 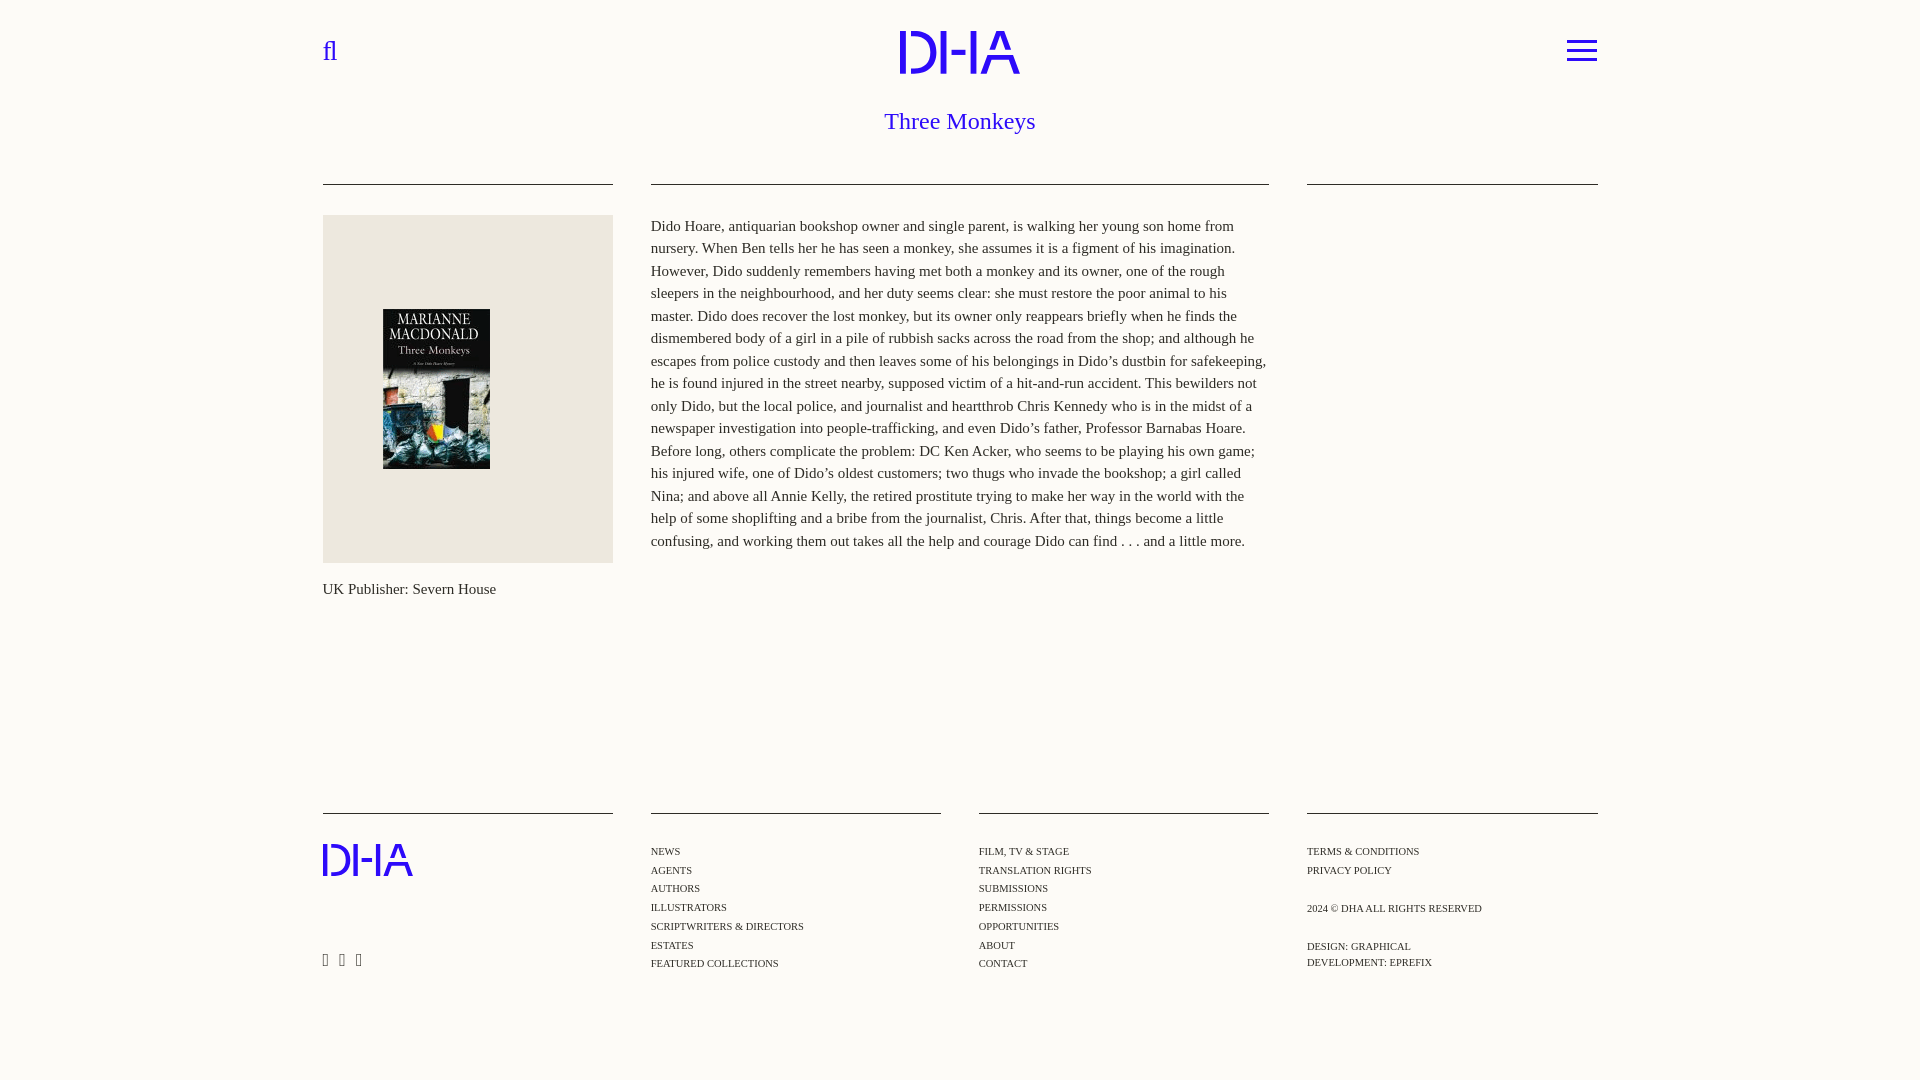 What do you see at coordinates (675, 888) in the screenshot?
I see `AUTHORS` at bounding box center [675, 888].